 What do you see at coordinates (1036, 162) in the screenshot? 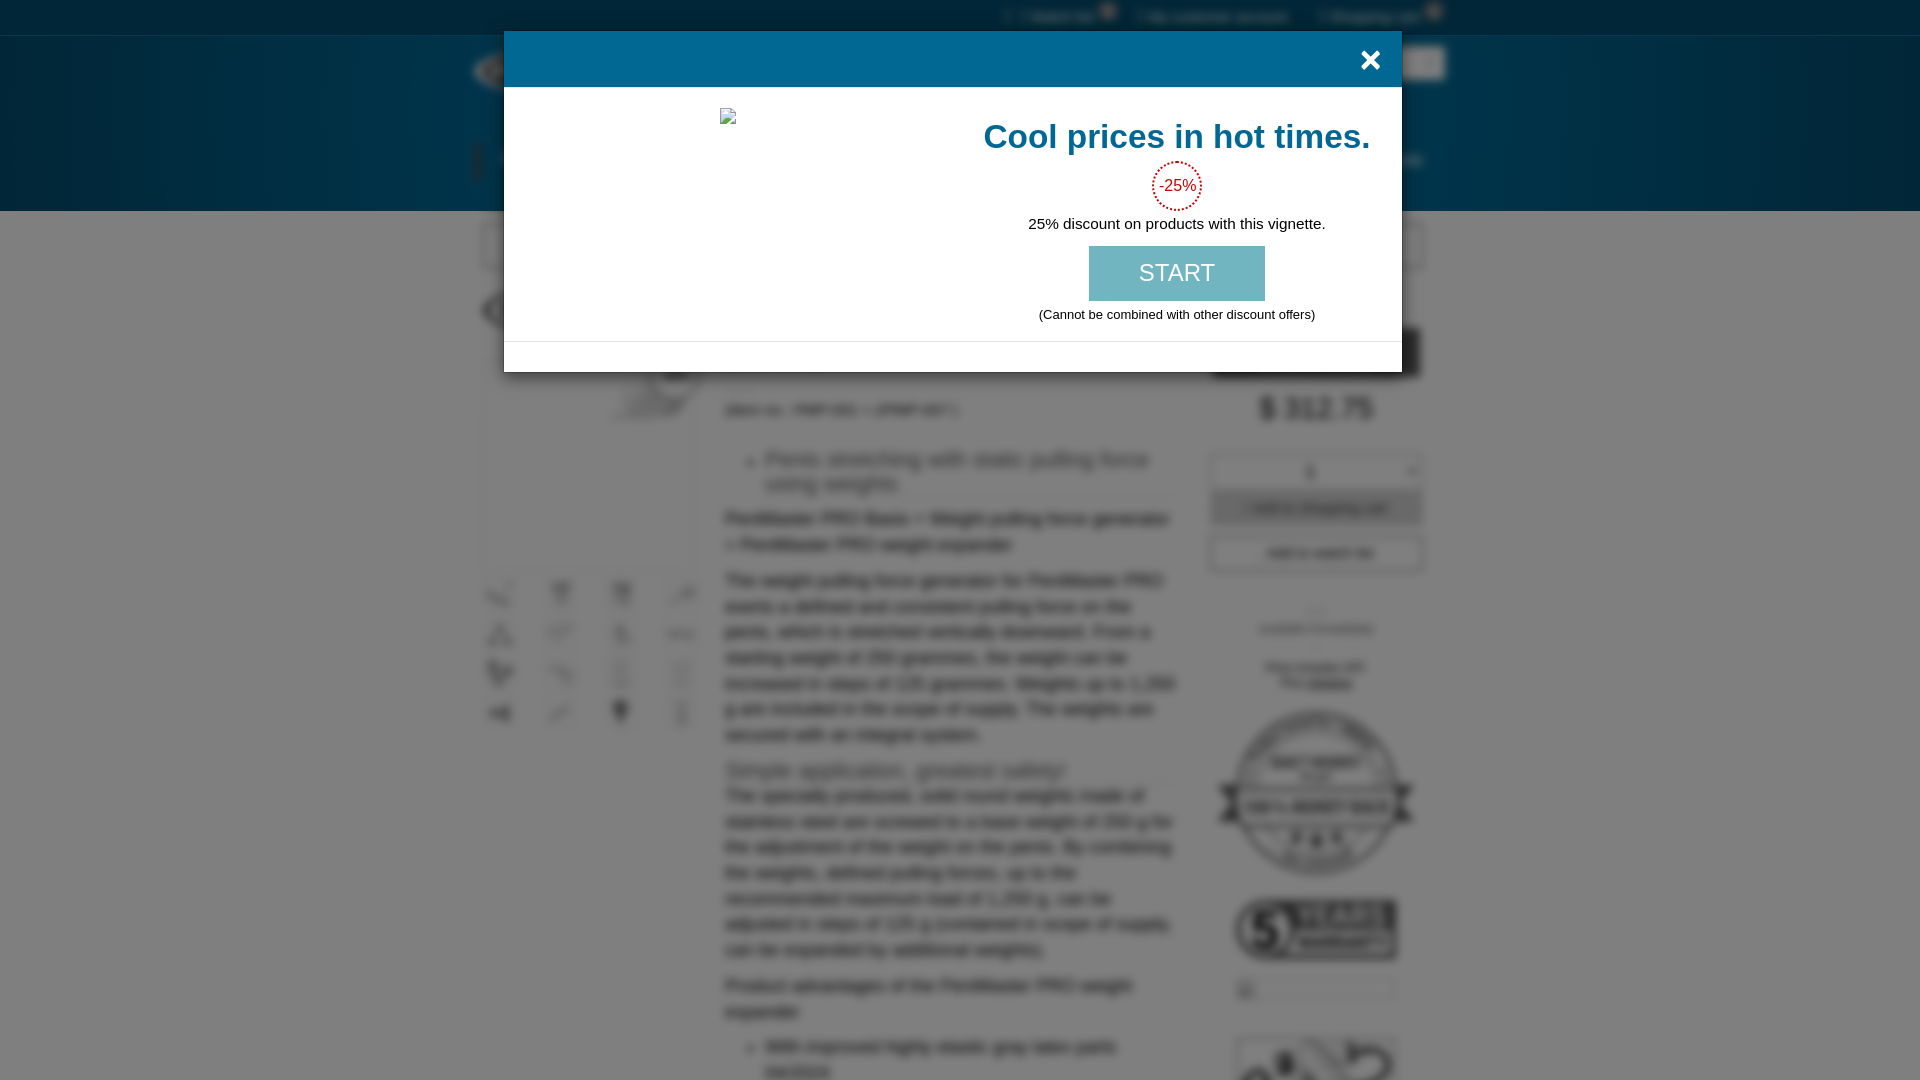
I see `Accessories` at bounding box center [1036, 162].